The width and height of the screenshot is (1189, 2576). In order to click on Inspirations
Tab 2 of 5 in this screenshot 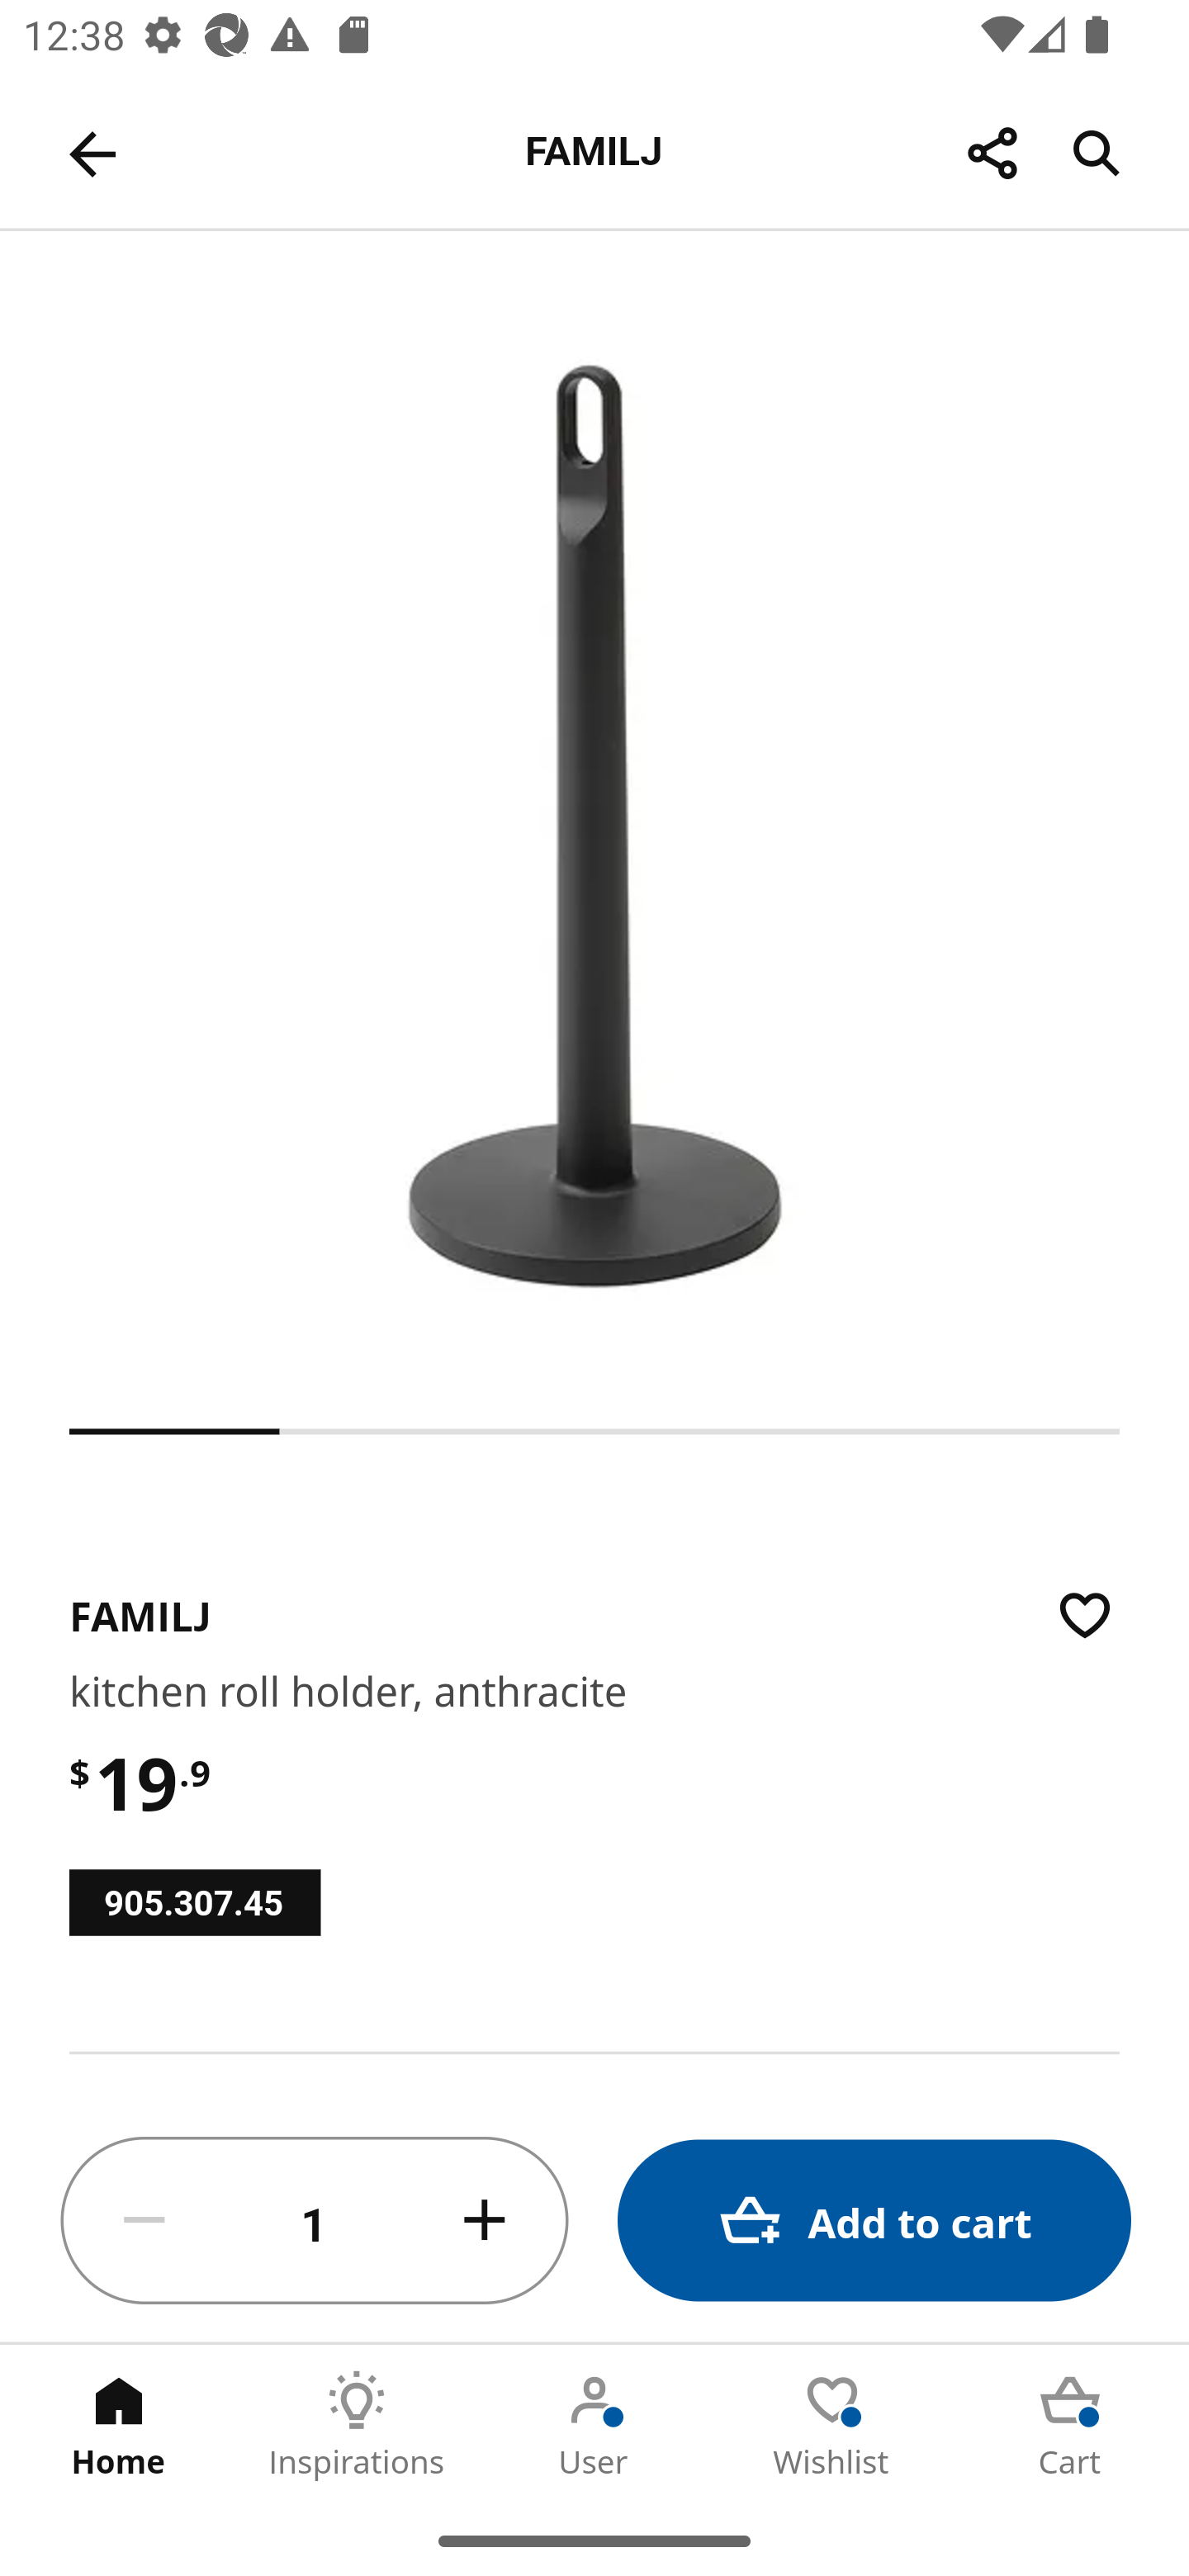, I will do `click(357, 2425)`.